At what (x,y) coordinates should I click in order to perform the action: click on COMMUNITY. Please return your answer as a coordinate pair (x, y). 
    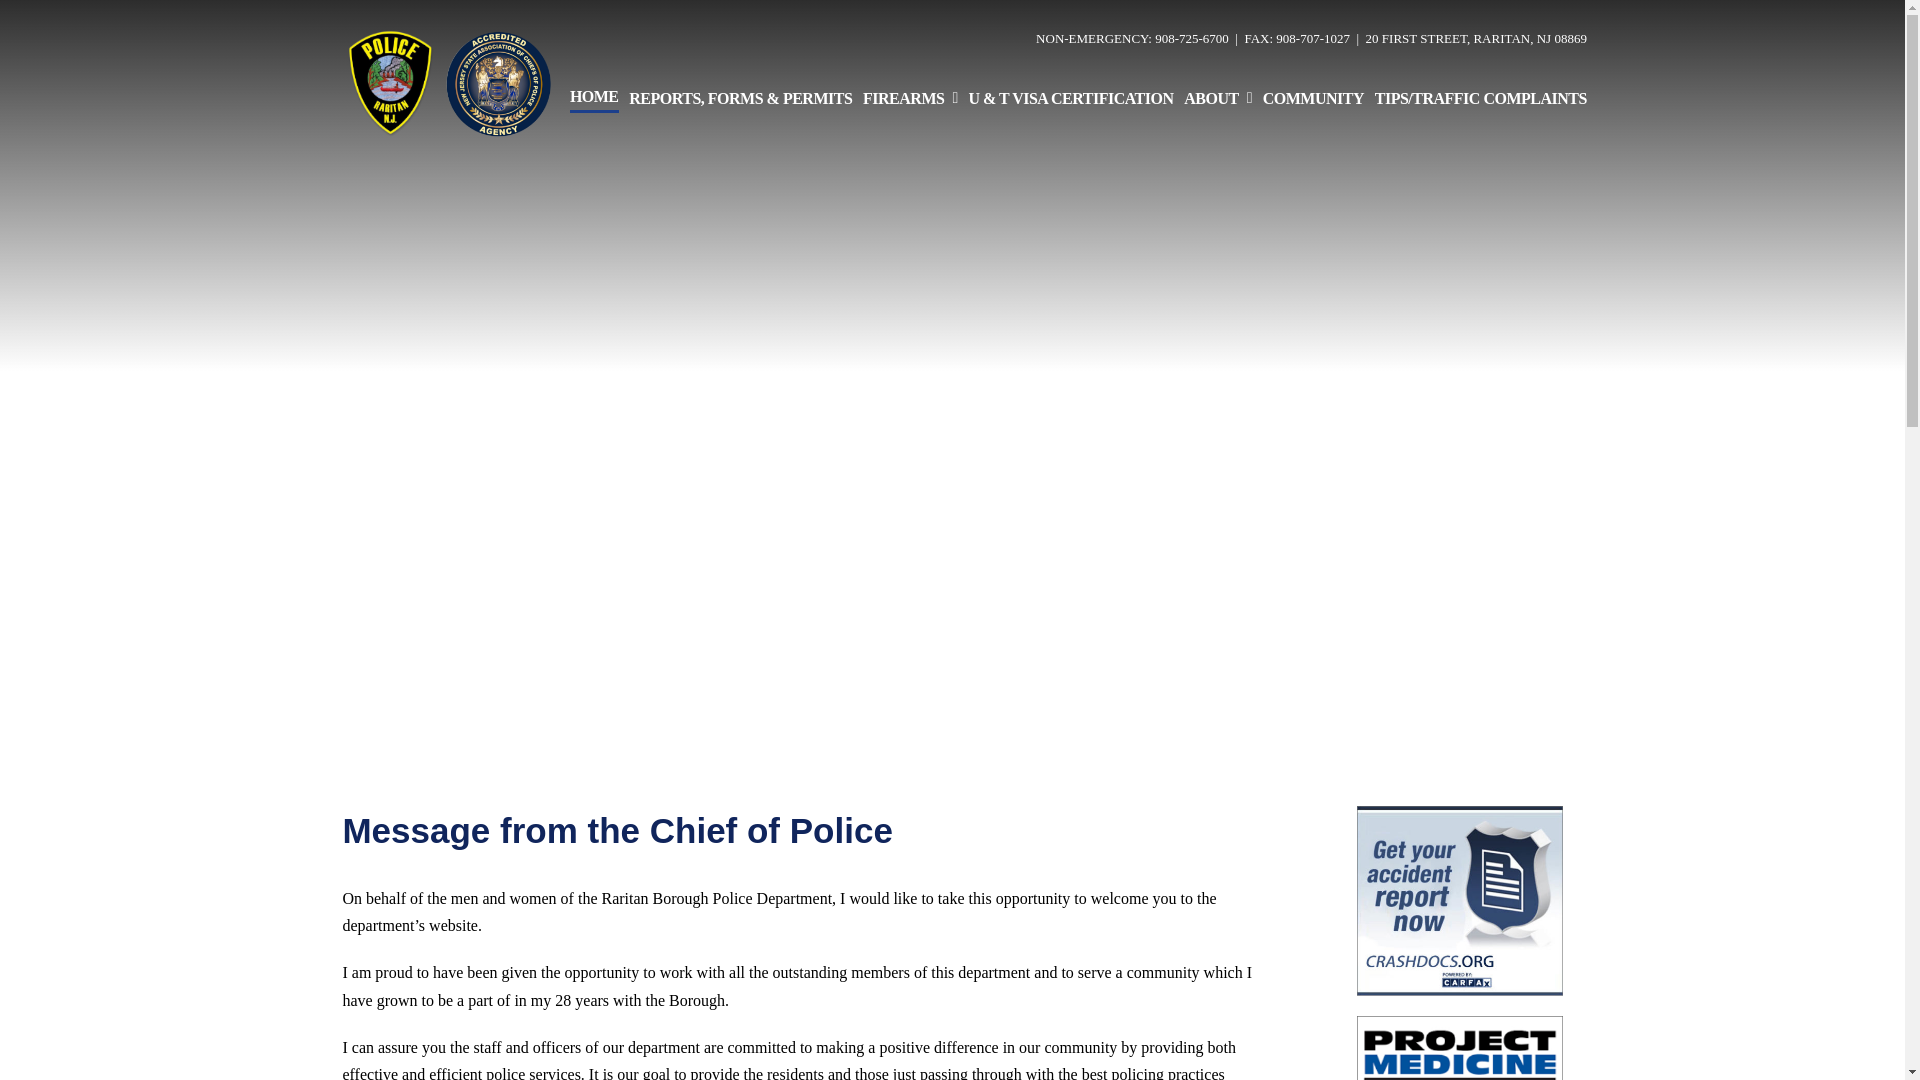
    Looking at the image, I should click on (1313, 98).